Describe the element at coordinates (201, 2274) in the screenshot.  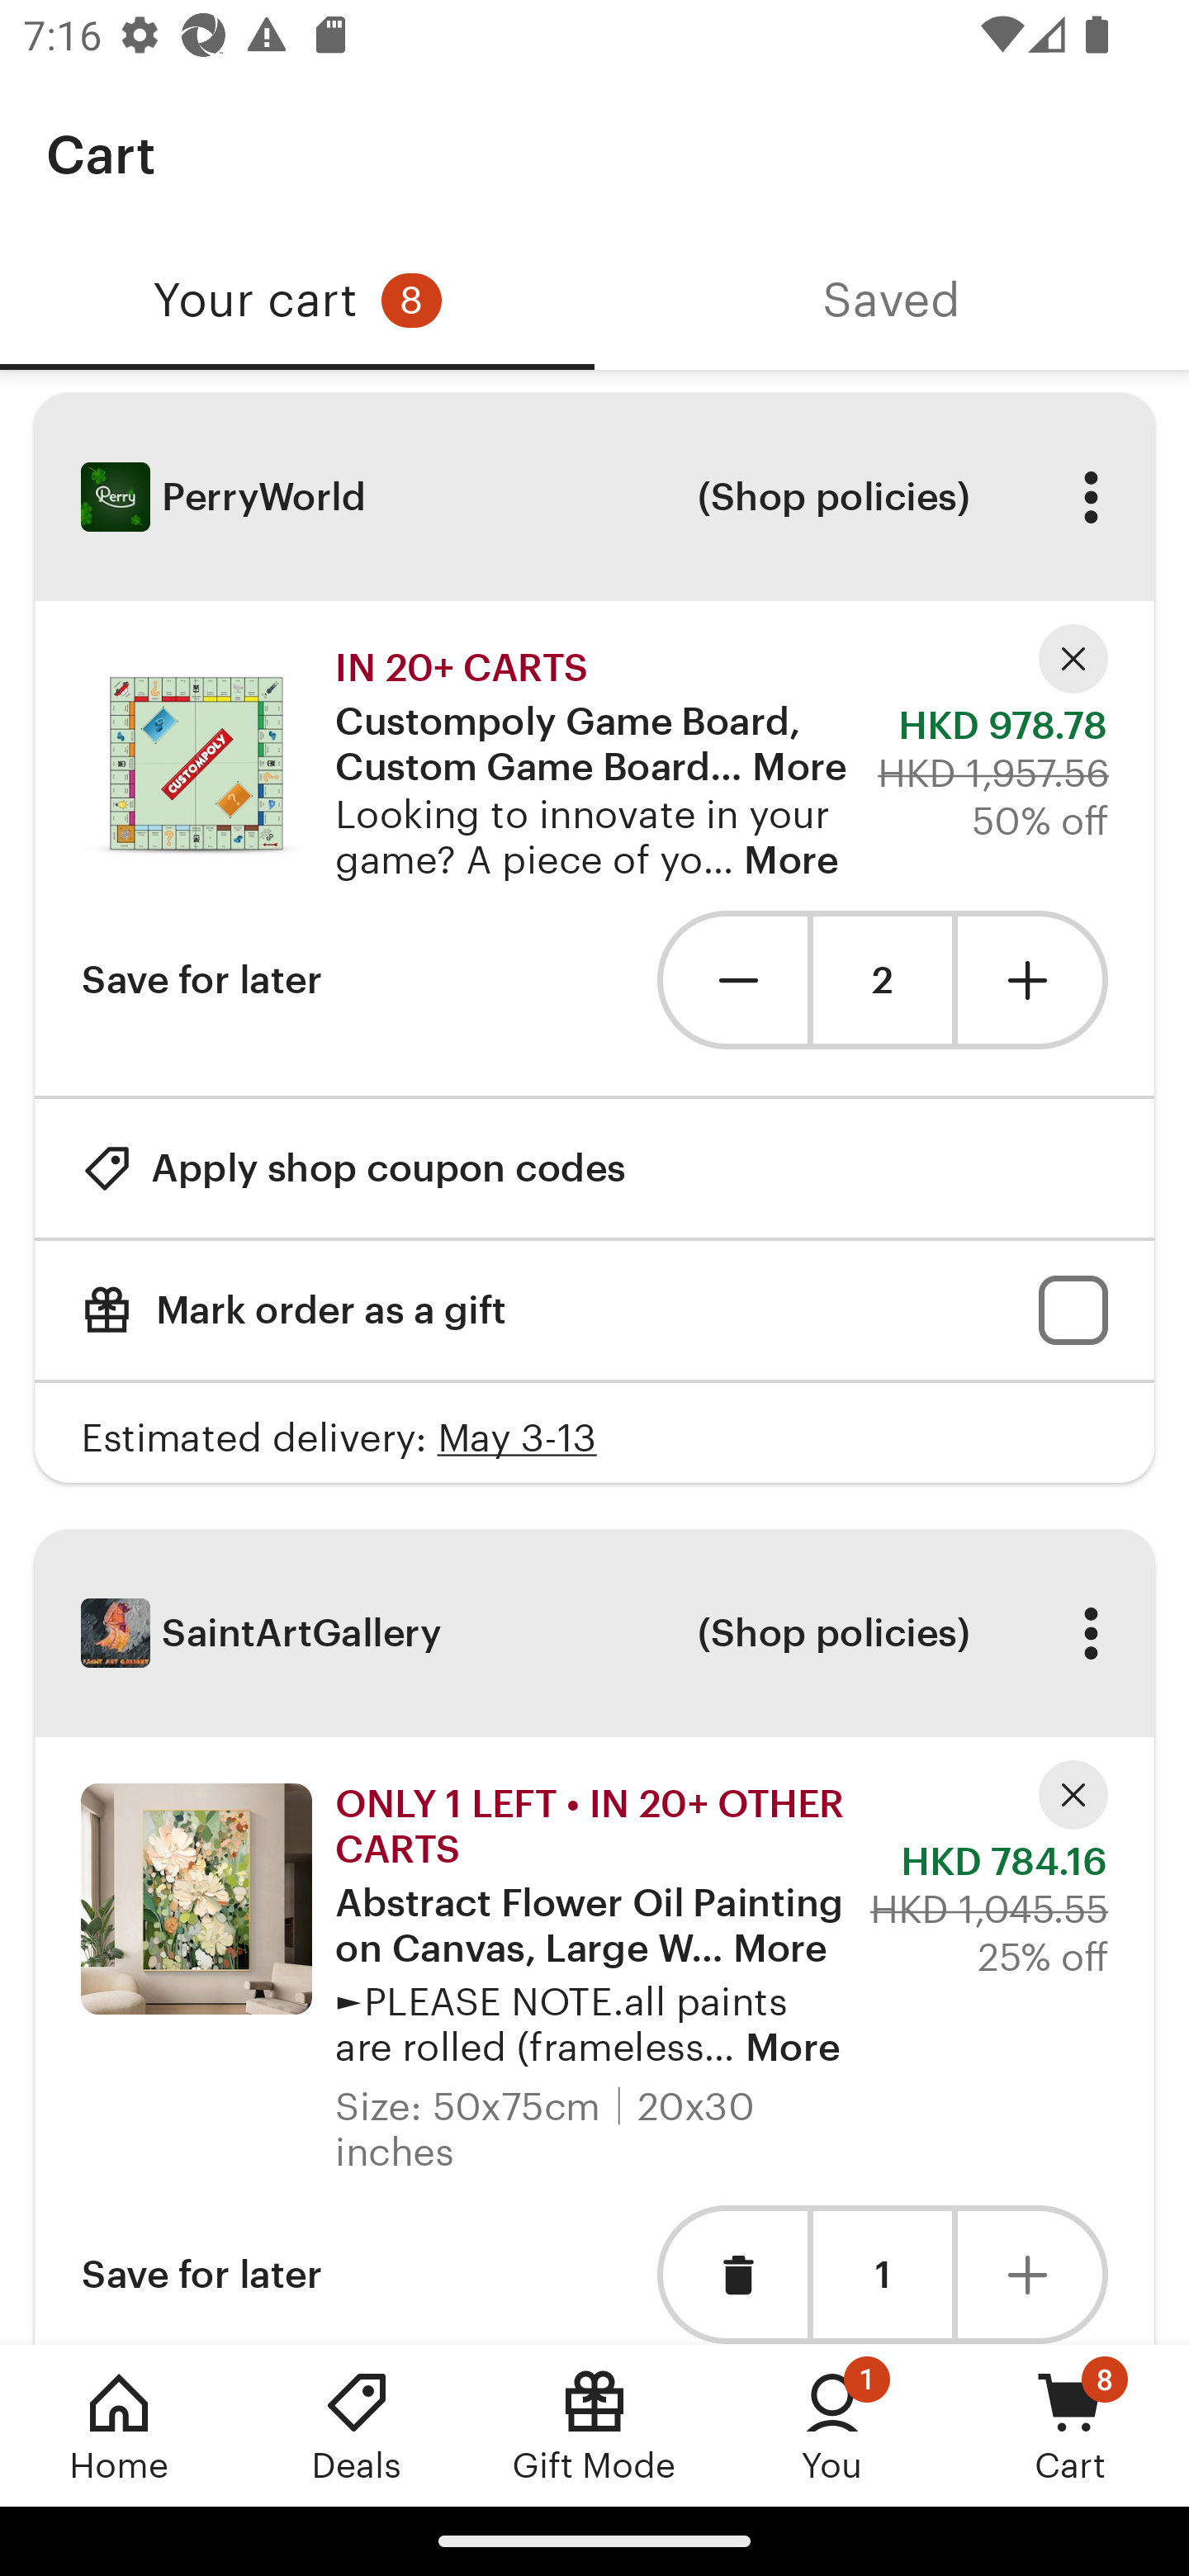
I see `Save for later` at that location.